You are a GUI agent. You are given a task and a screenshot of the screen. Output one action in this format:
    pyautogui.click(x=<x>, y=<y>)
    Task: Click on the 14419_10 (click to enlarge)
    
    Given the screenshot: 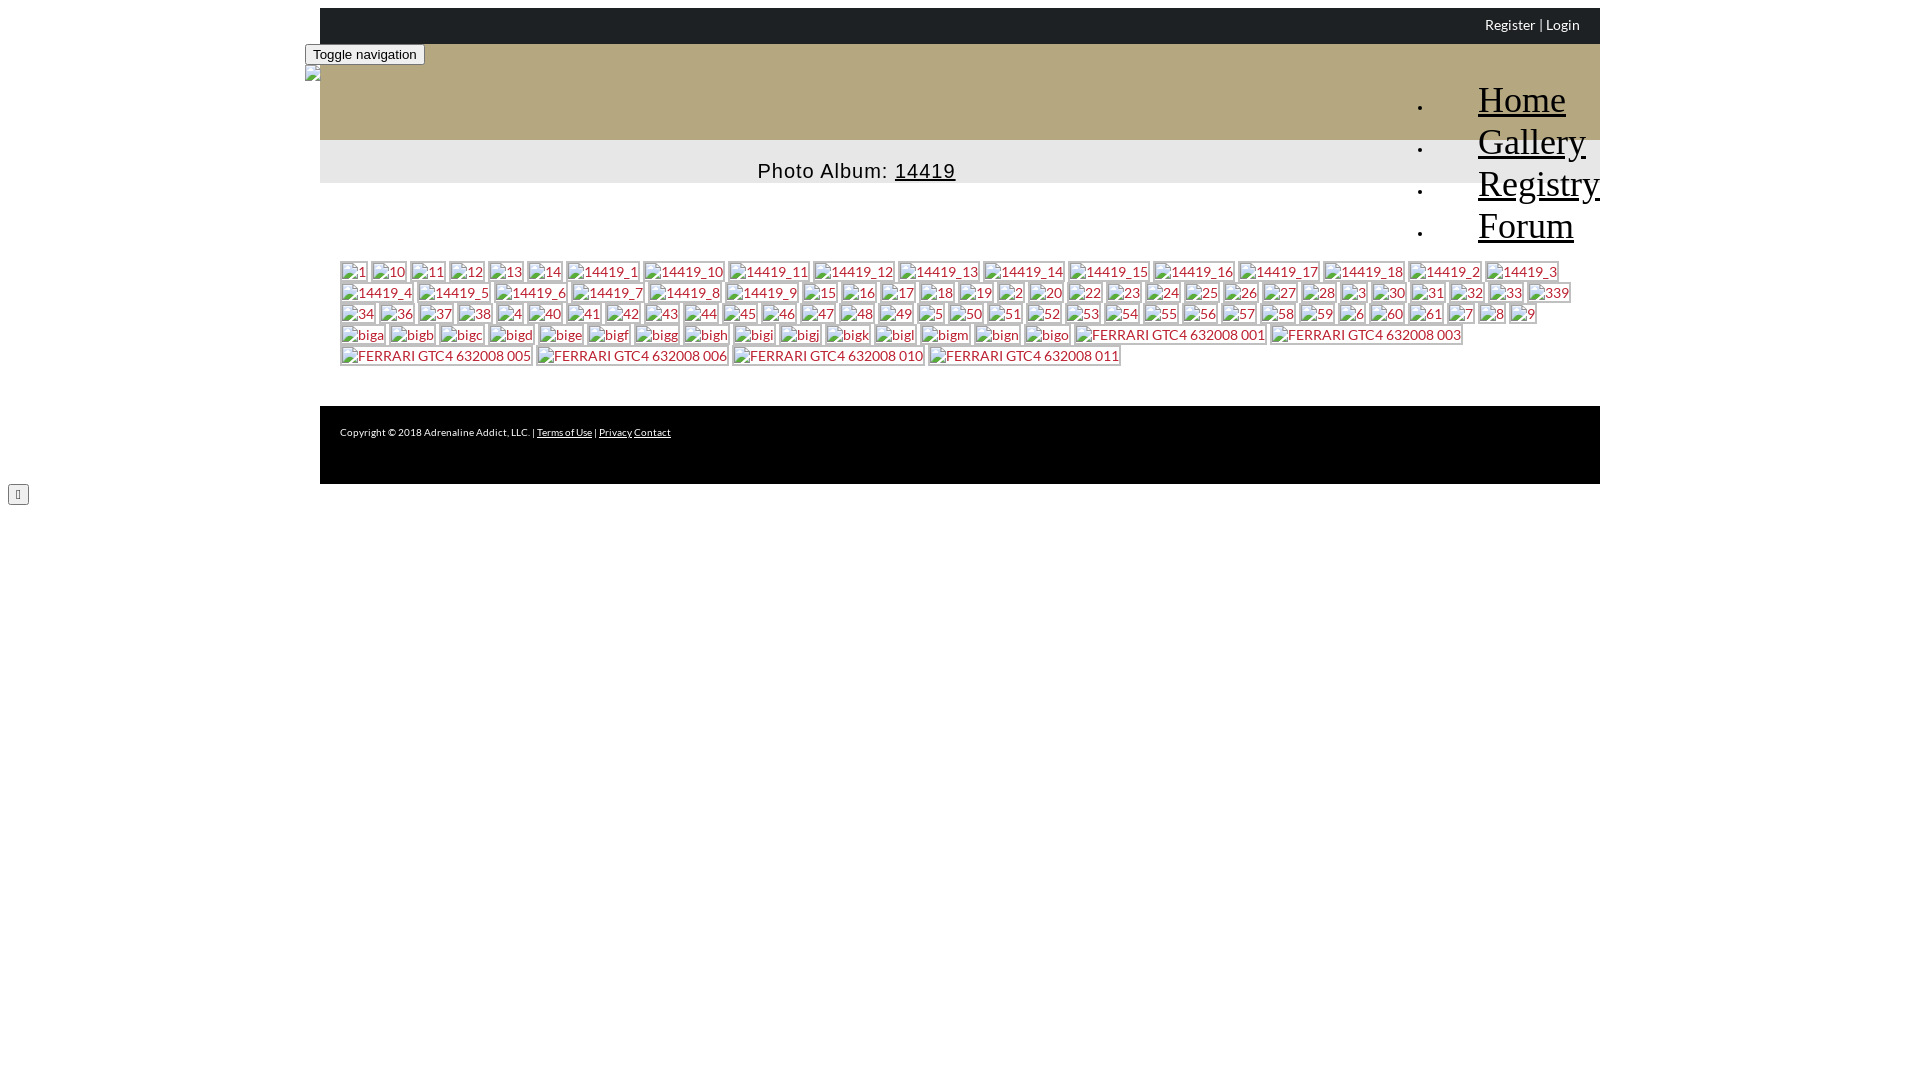 What is the action you would take?
    pyautogui.click(x=684, y=272)
    